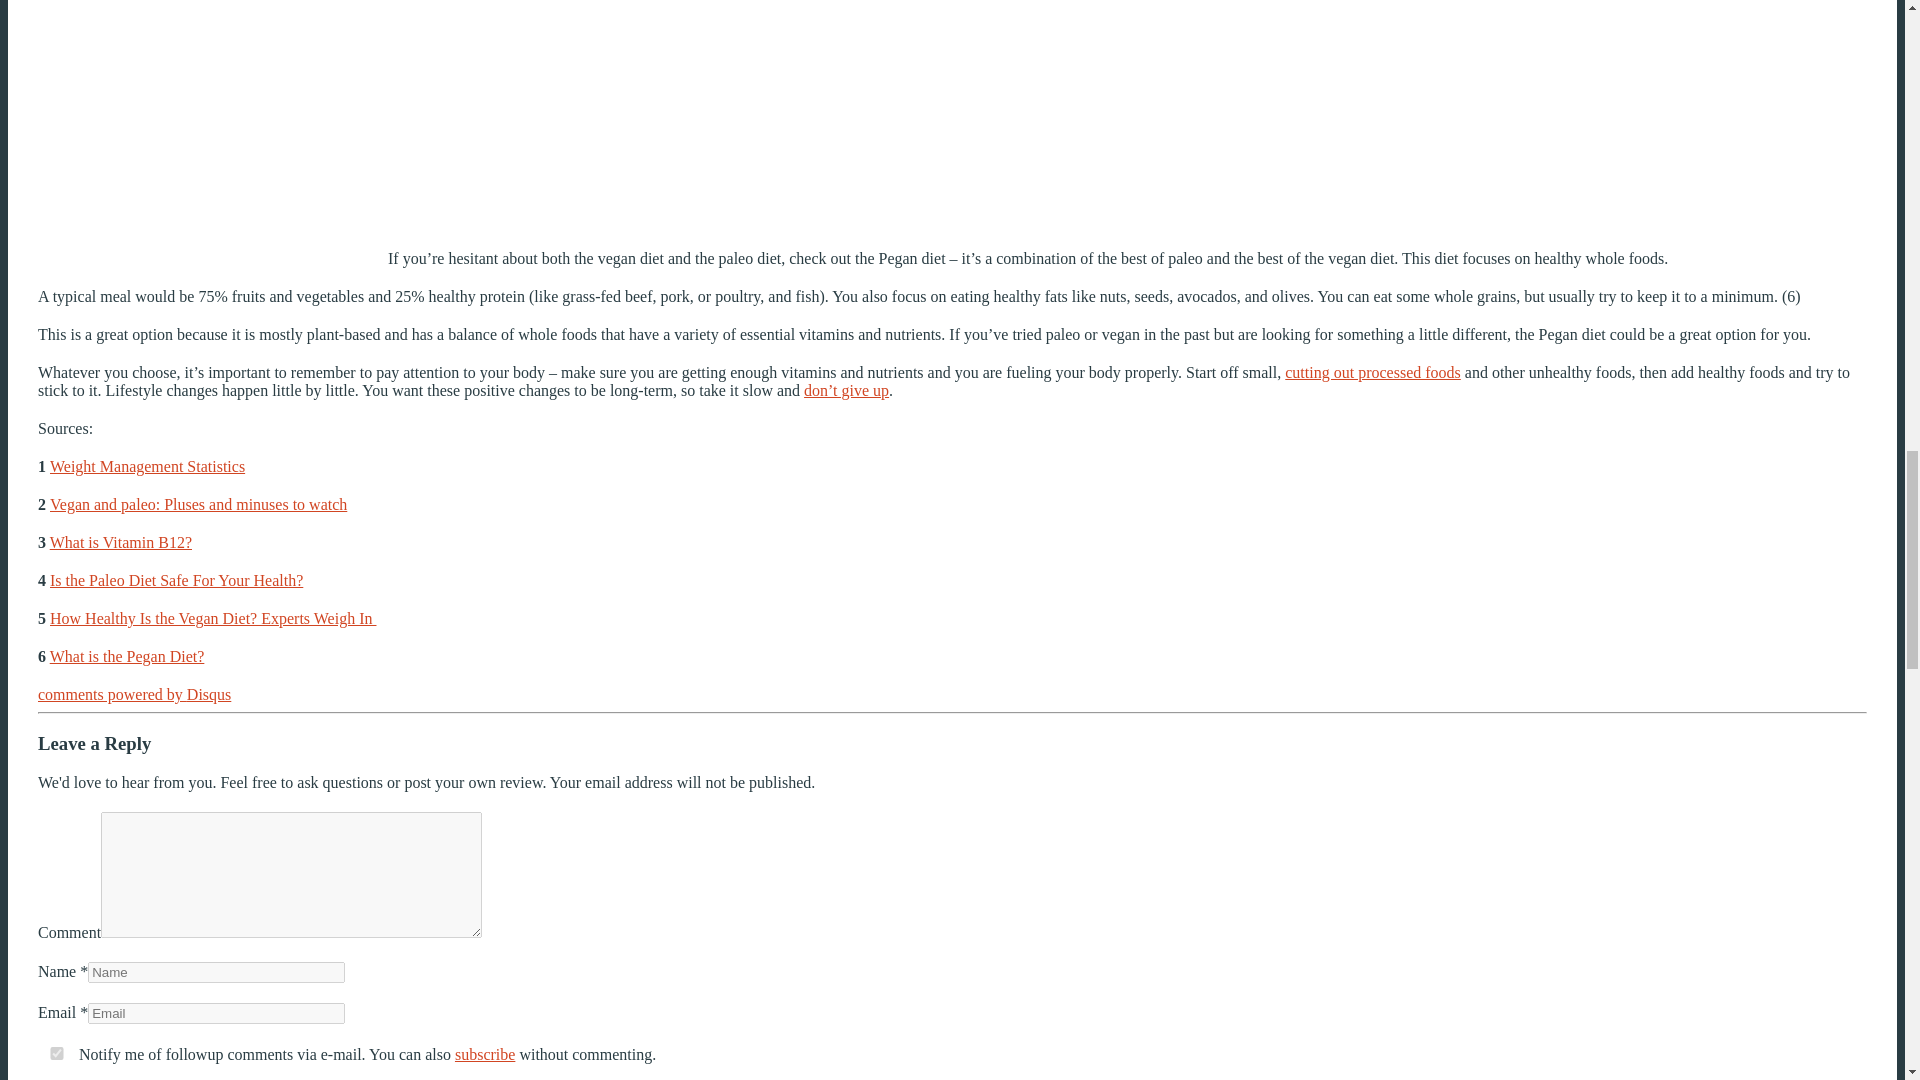 This screenshot has width=1920, height=1080. I want to click on comments powered by Disqus, so click(134, 694).